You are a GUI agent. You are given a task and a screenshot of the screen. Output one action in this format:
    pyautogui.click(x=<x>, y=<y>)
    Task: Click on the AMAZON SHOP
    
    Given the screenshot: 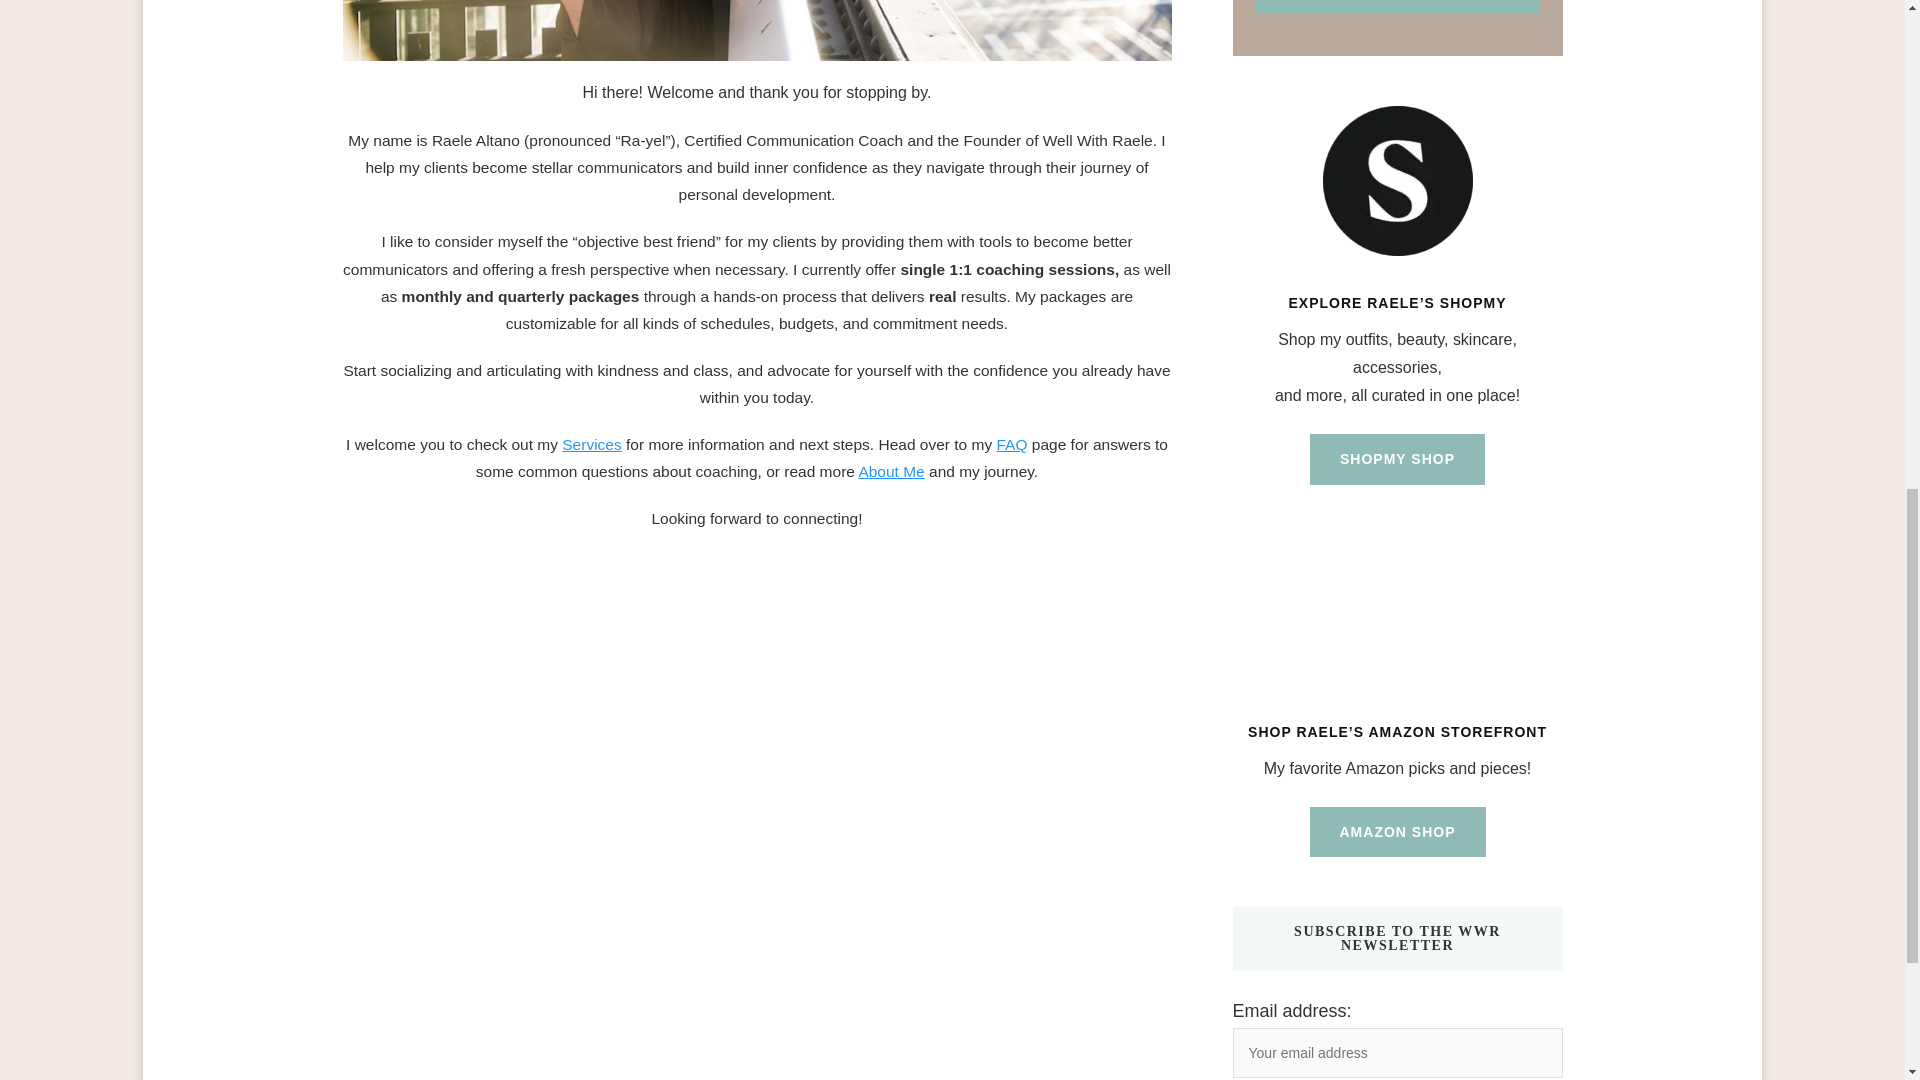 What is the action you would take?
    pyautogui.click(x=1398, y=832)
    